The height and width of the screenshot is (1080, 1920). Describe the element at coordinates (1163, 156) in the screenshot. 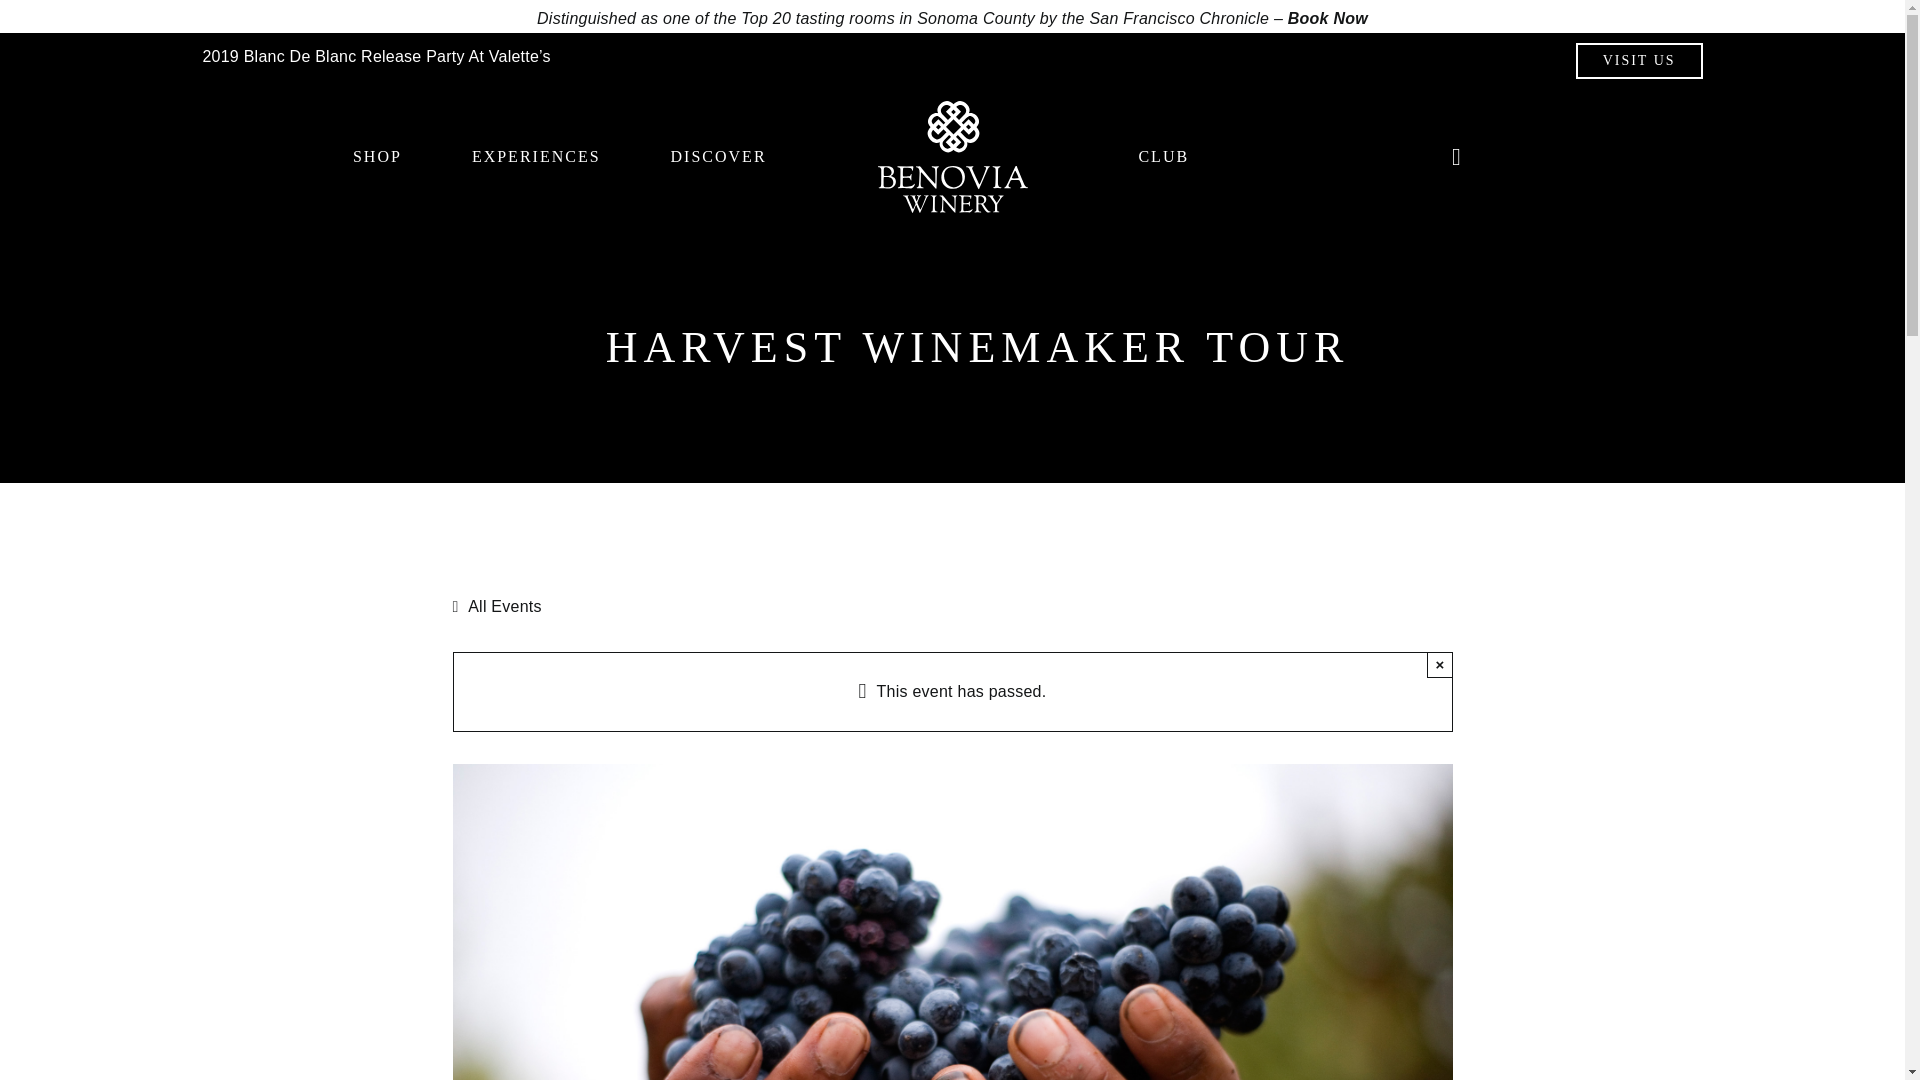

I see `CLUB` at that location.